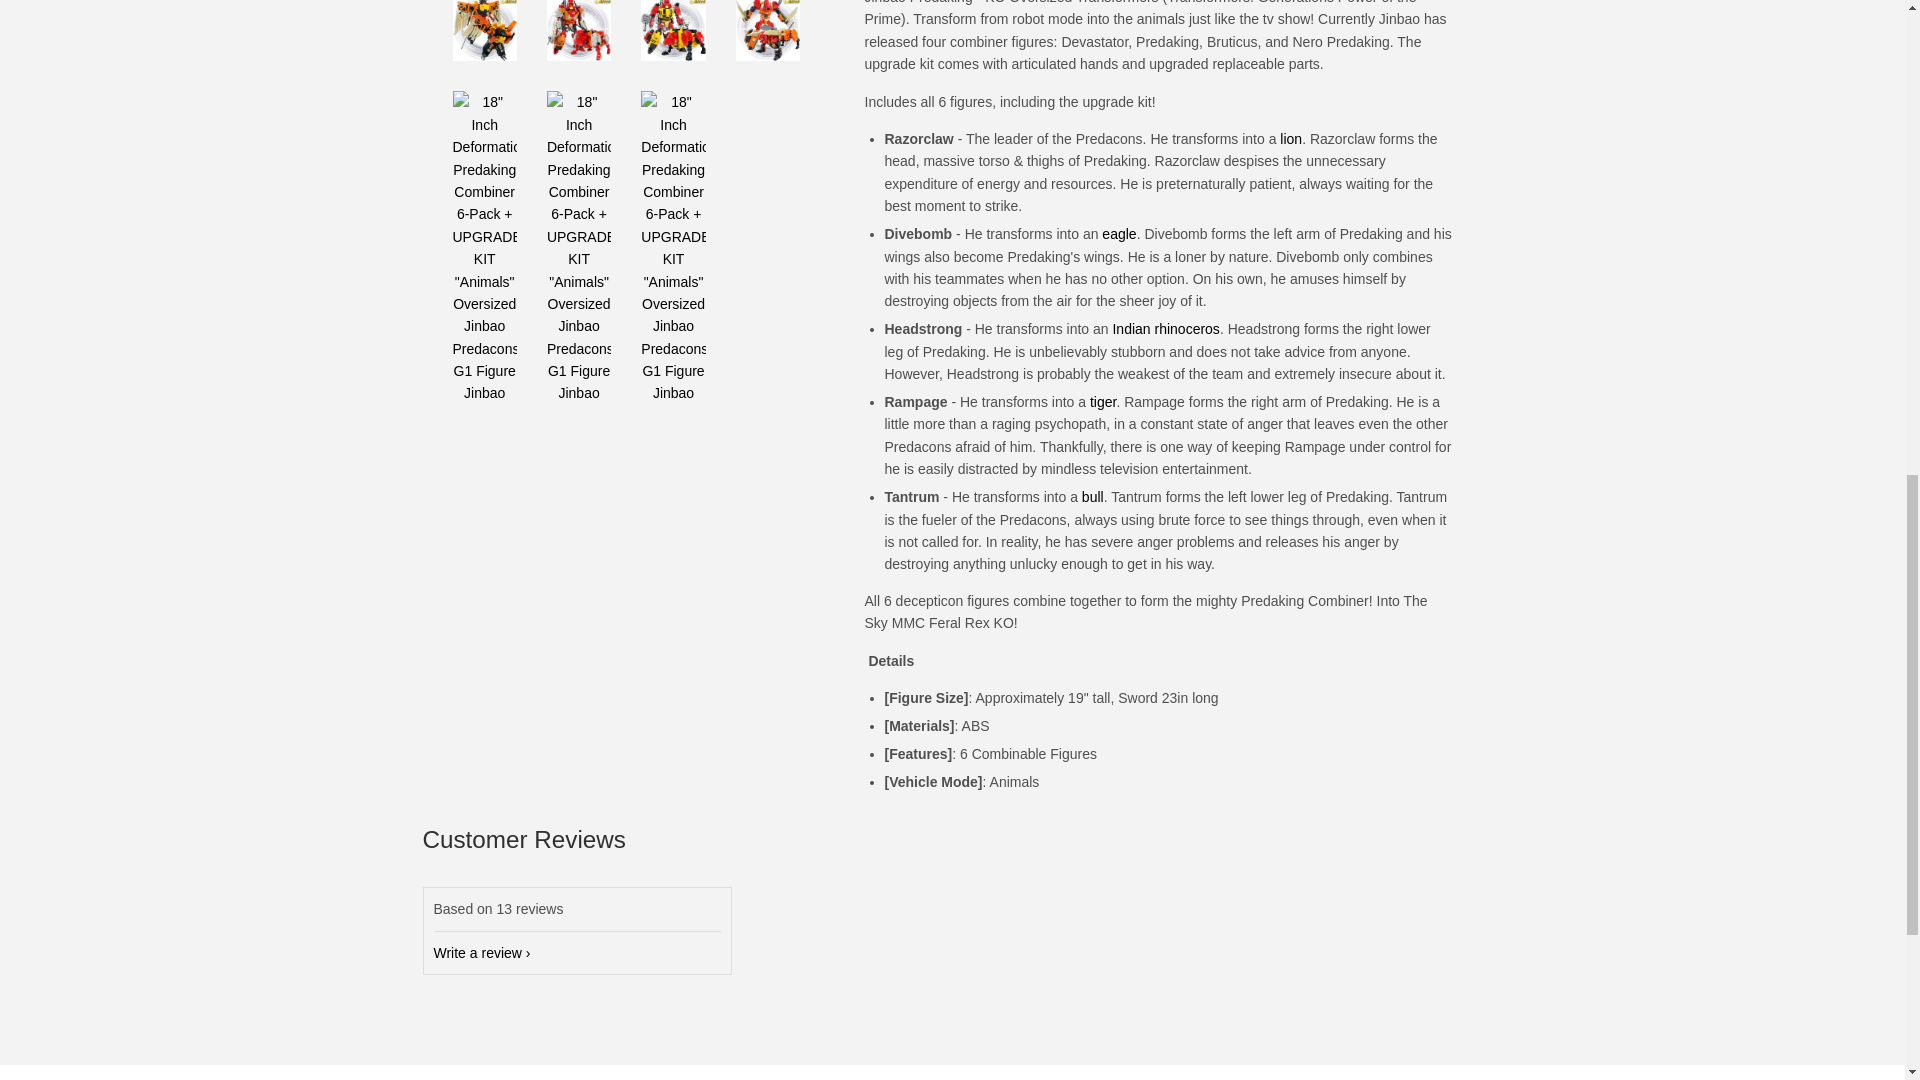  What do you see at coordinates (1102, 402) in the screenshot?
I see `Tiger` at bounding box center [1102, 402].